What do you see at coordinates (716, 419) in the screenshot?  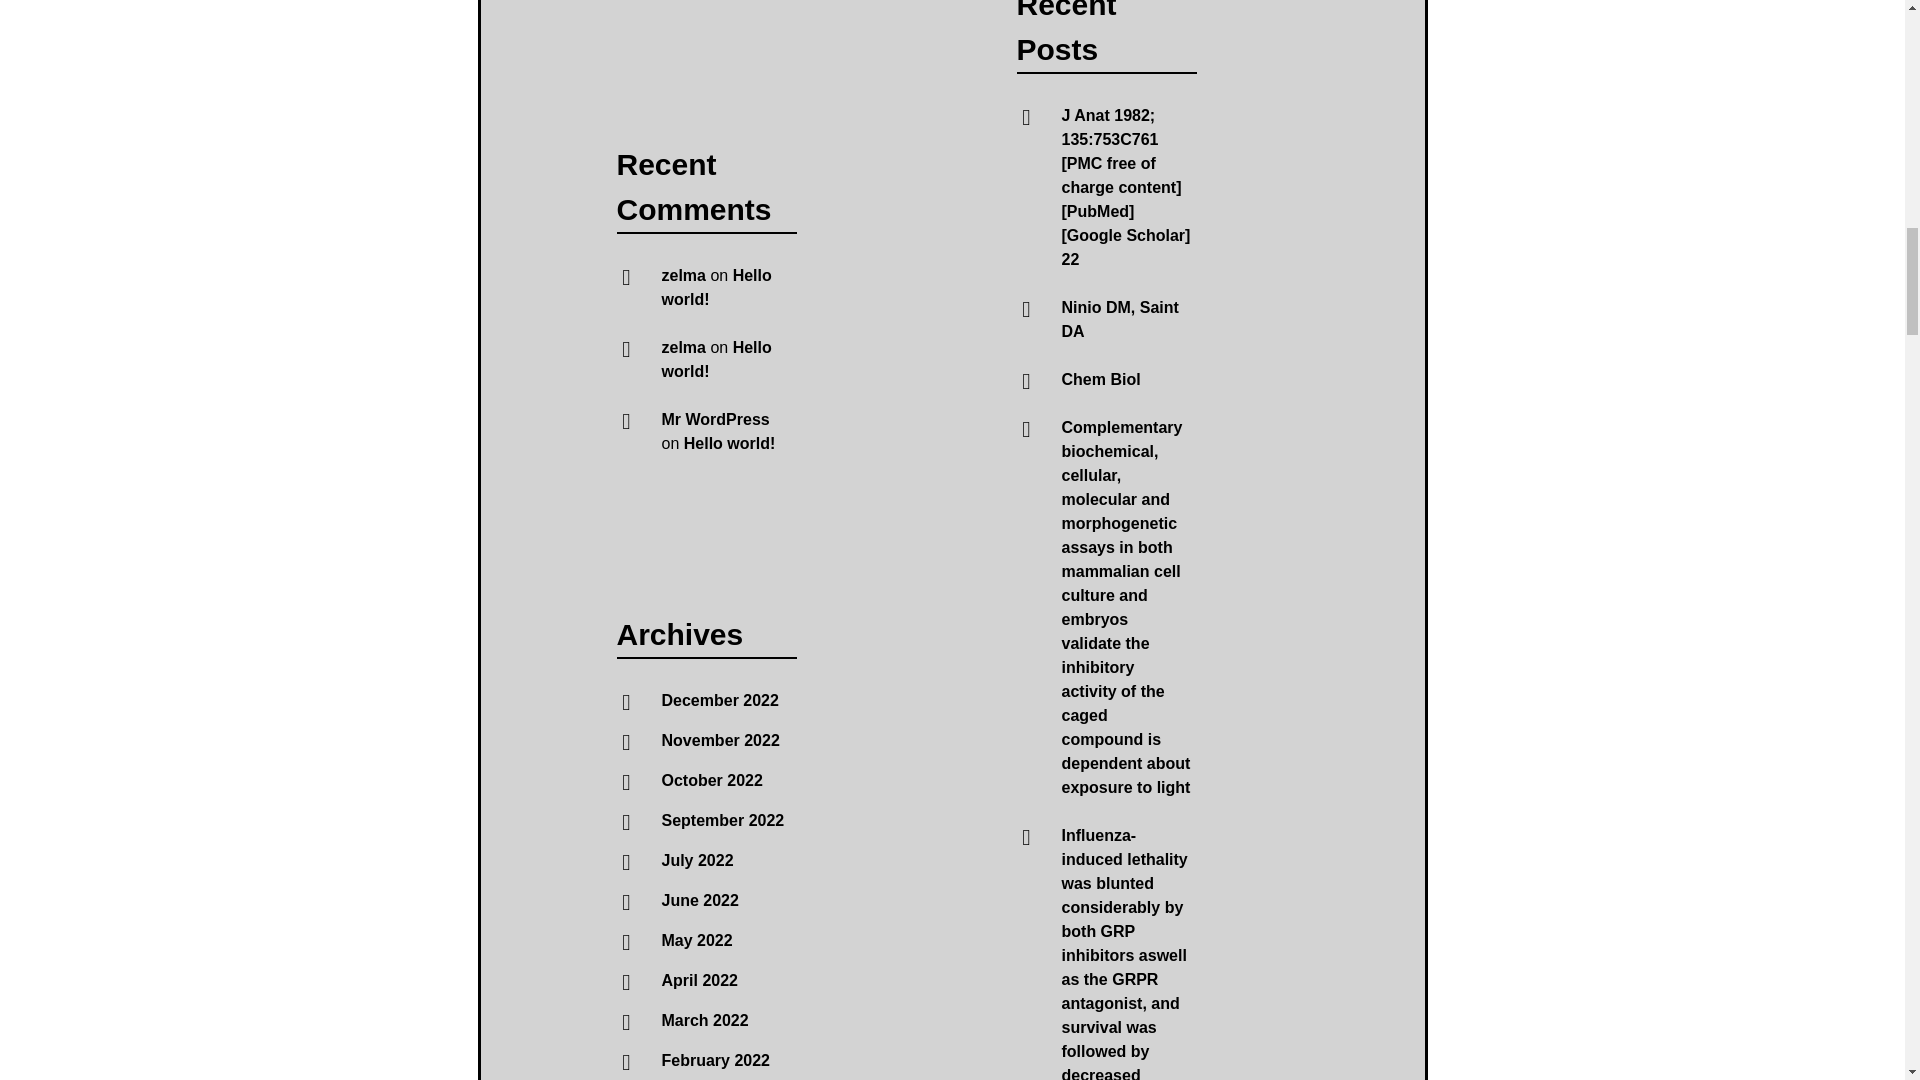 I see `Mr WordPress` at bounding box center [716, 419].